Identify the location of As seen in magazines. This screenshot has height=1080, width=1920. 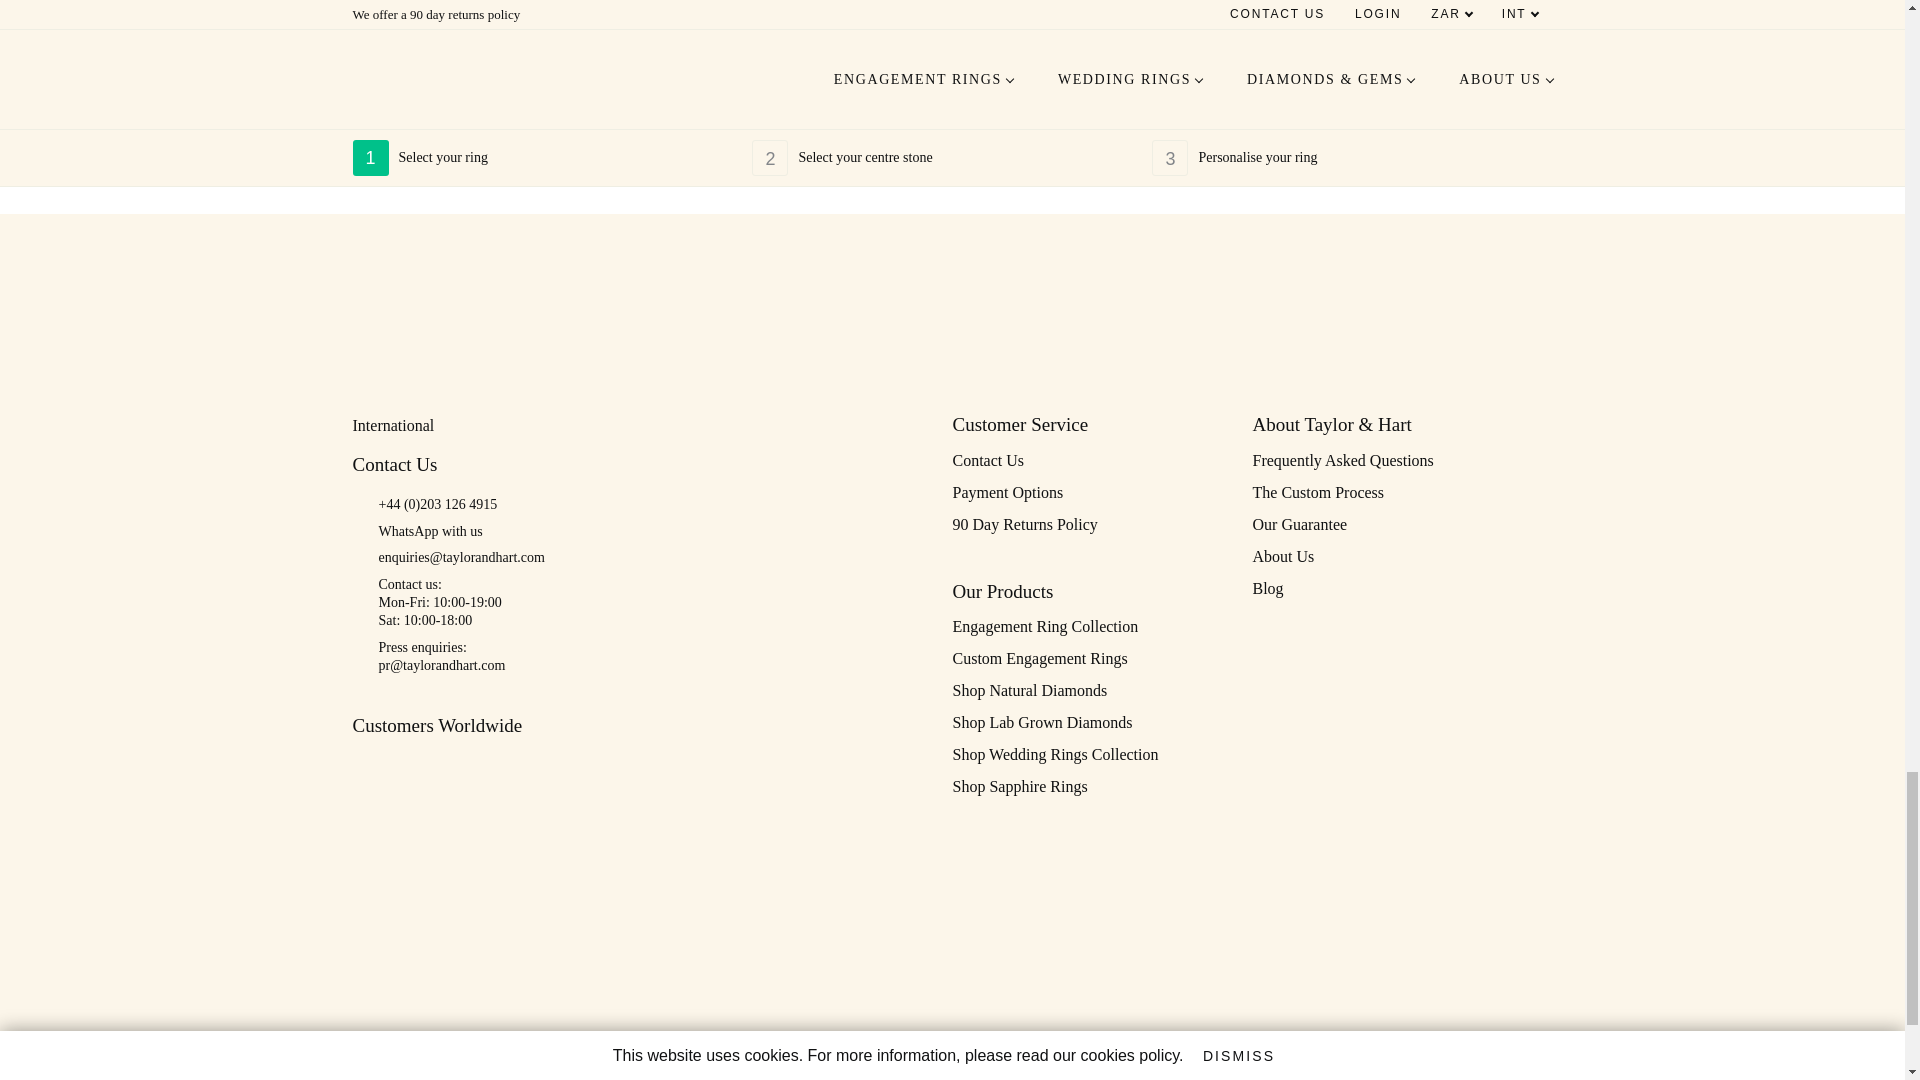
(1032, 278).